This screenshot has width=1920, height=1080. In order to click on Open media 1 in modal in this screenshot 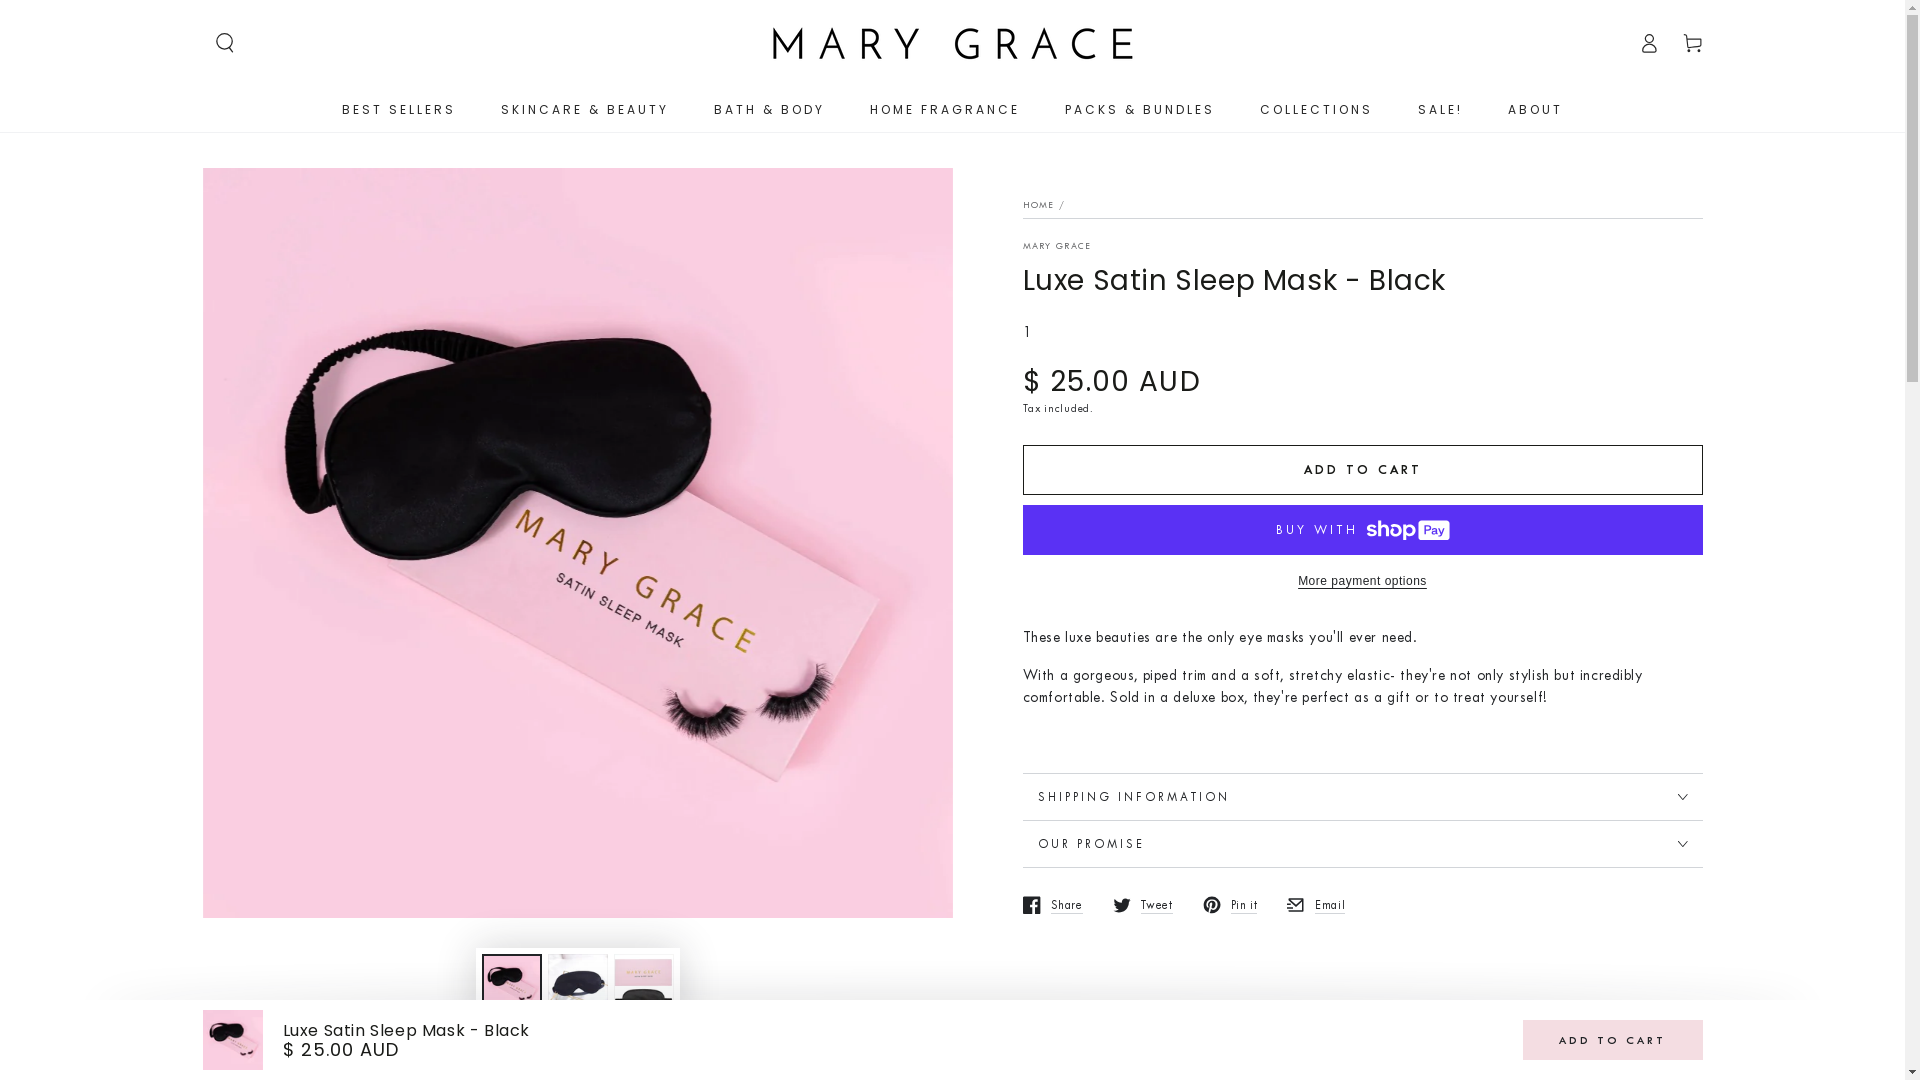, I will do `click(577, 543)`.